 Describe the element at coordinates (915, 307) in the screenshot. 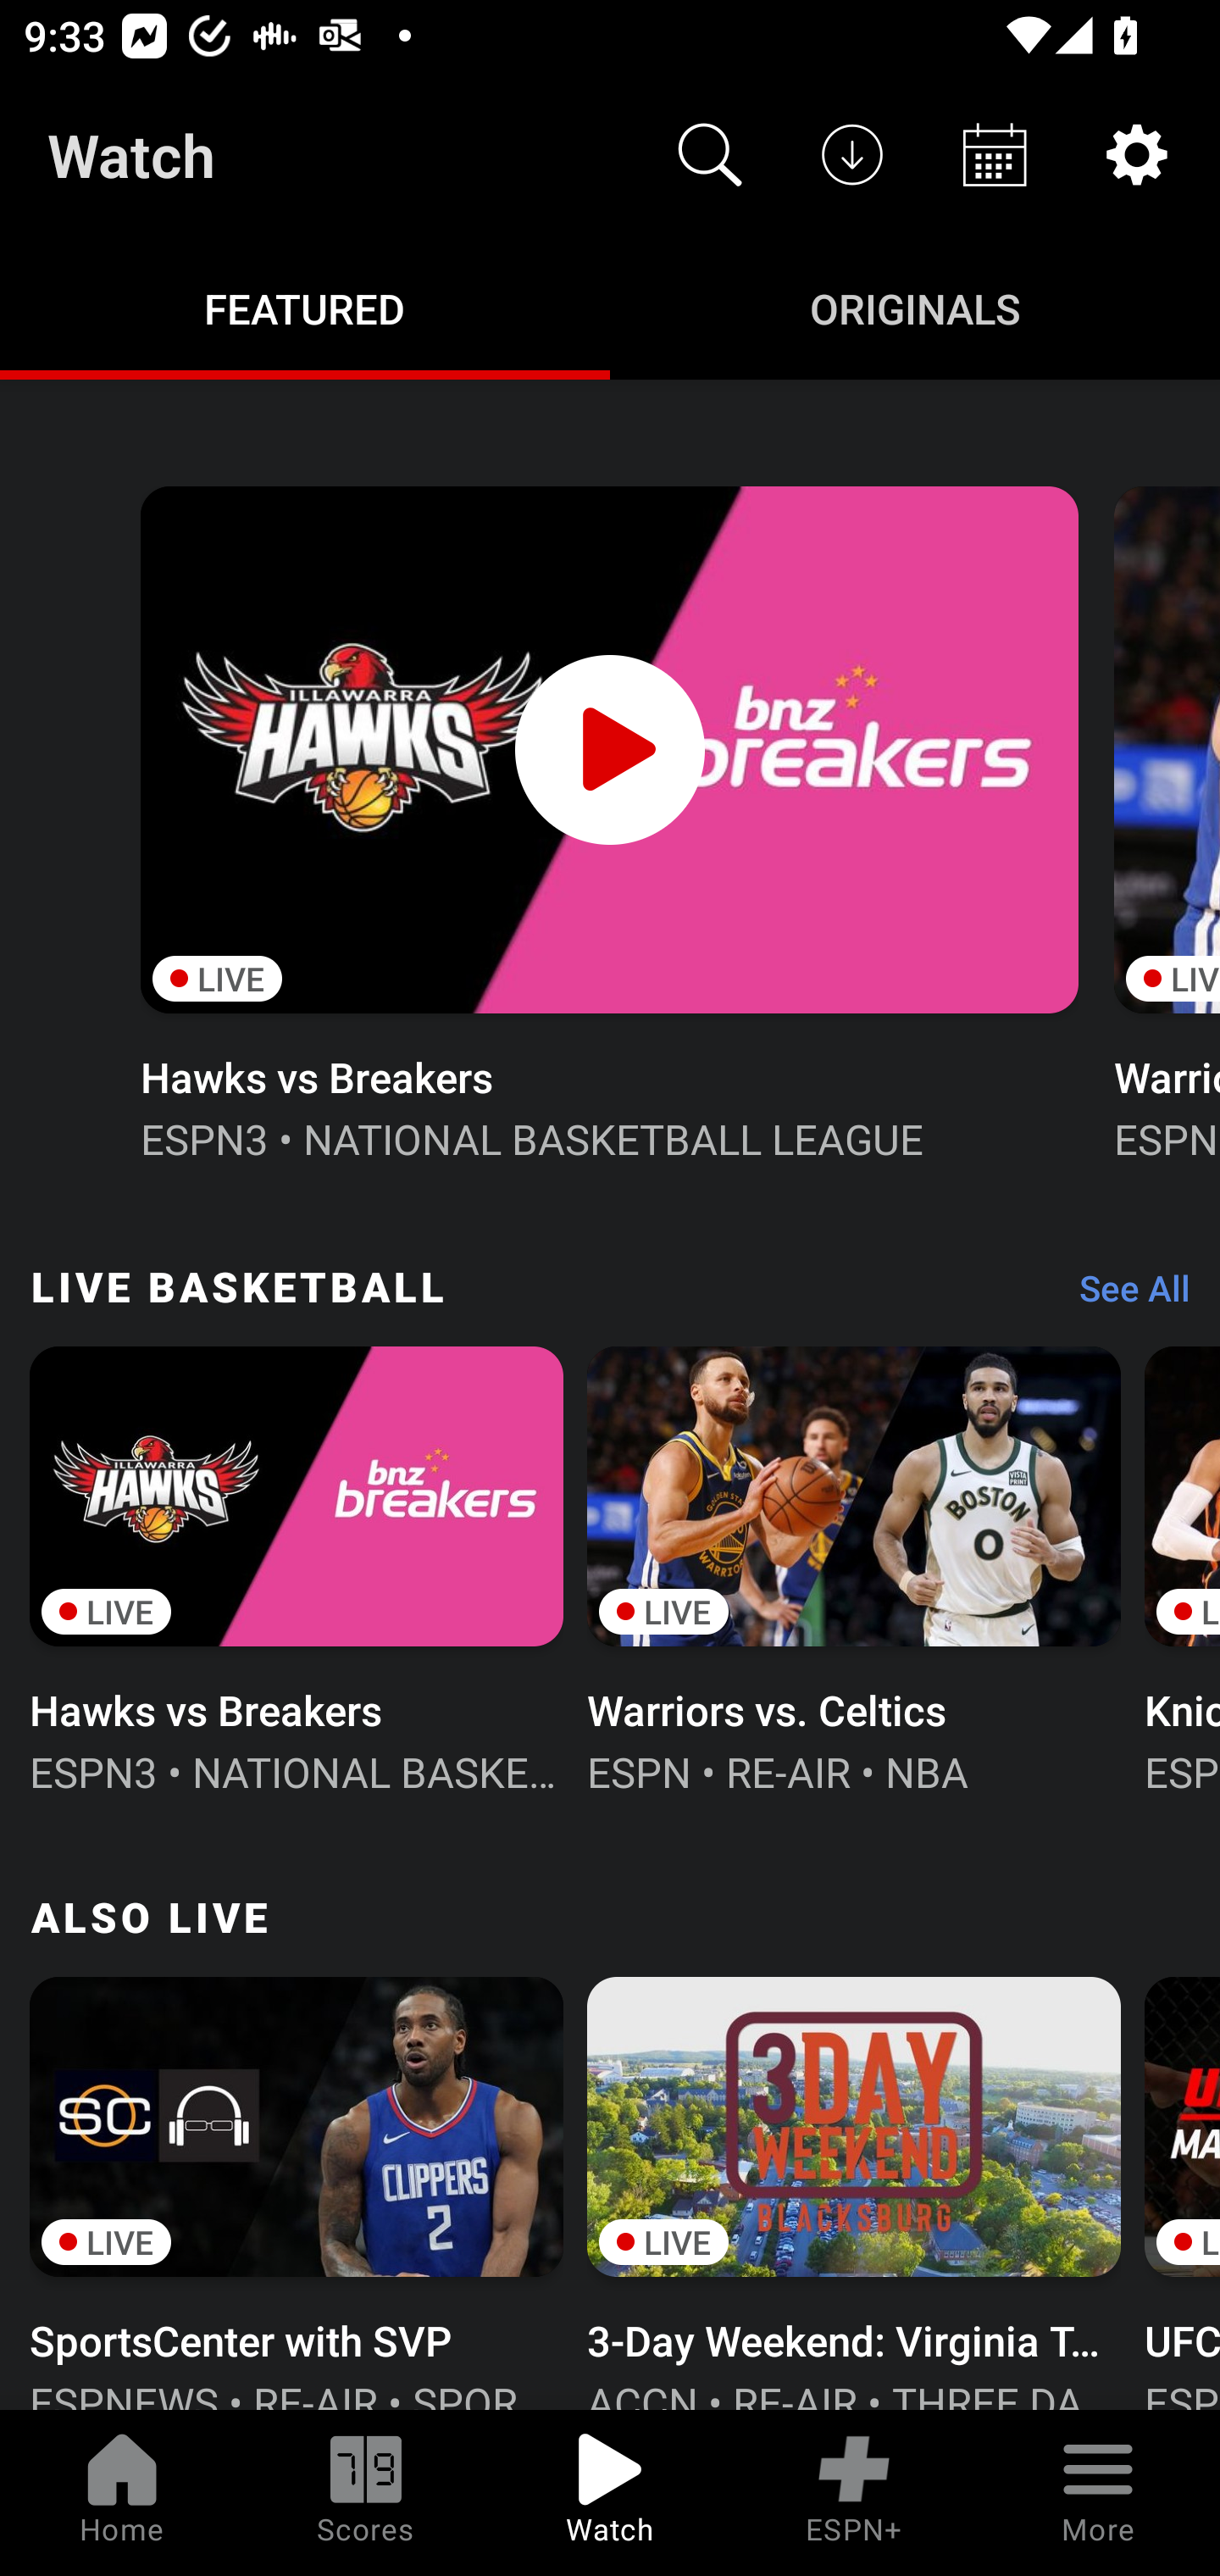

I see `Originals ORIGINALS` at that location.